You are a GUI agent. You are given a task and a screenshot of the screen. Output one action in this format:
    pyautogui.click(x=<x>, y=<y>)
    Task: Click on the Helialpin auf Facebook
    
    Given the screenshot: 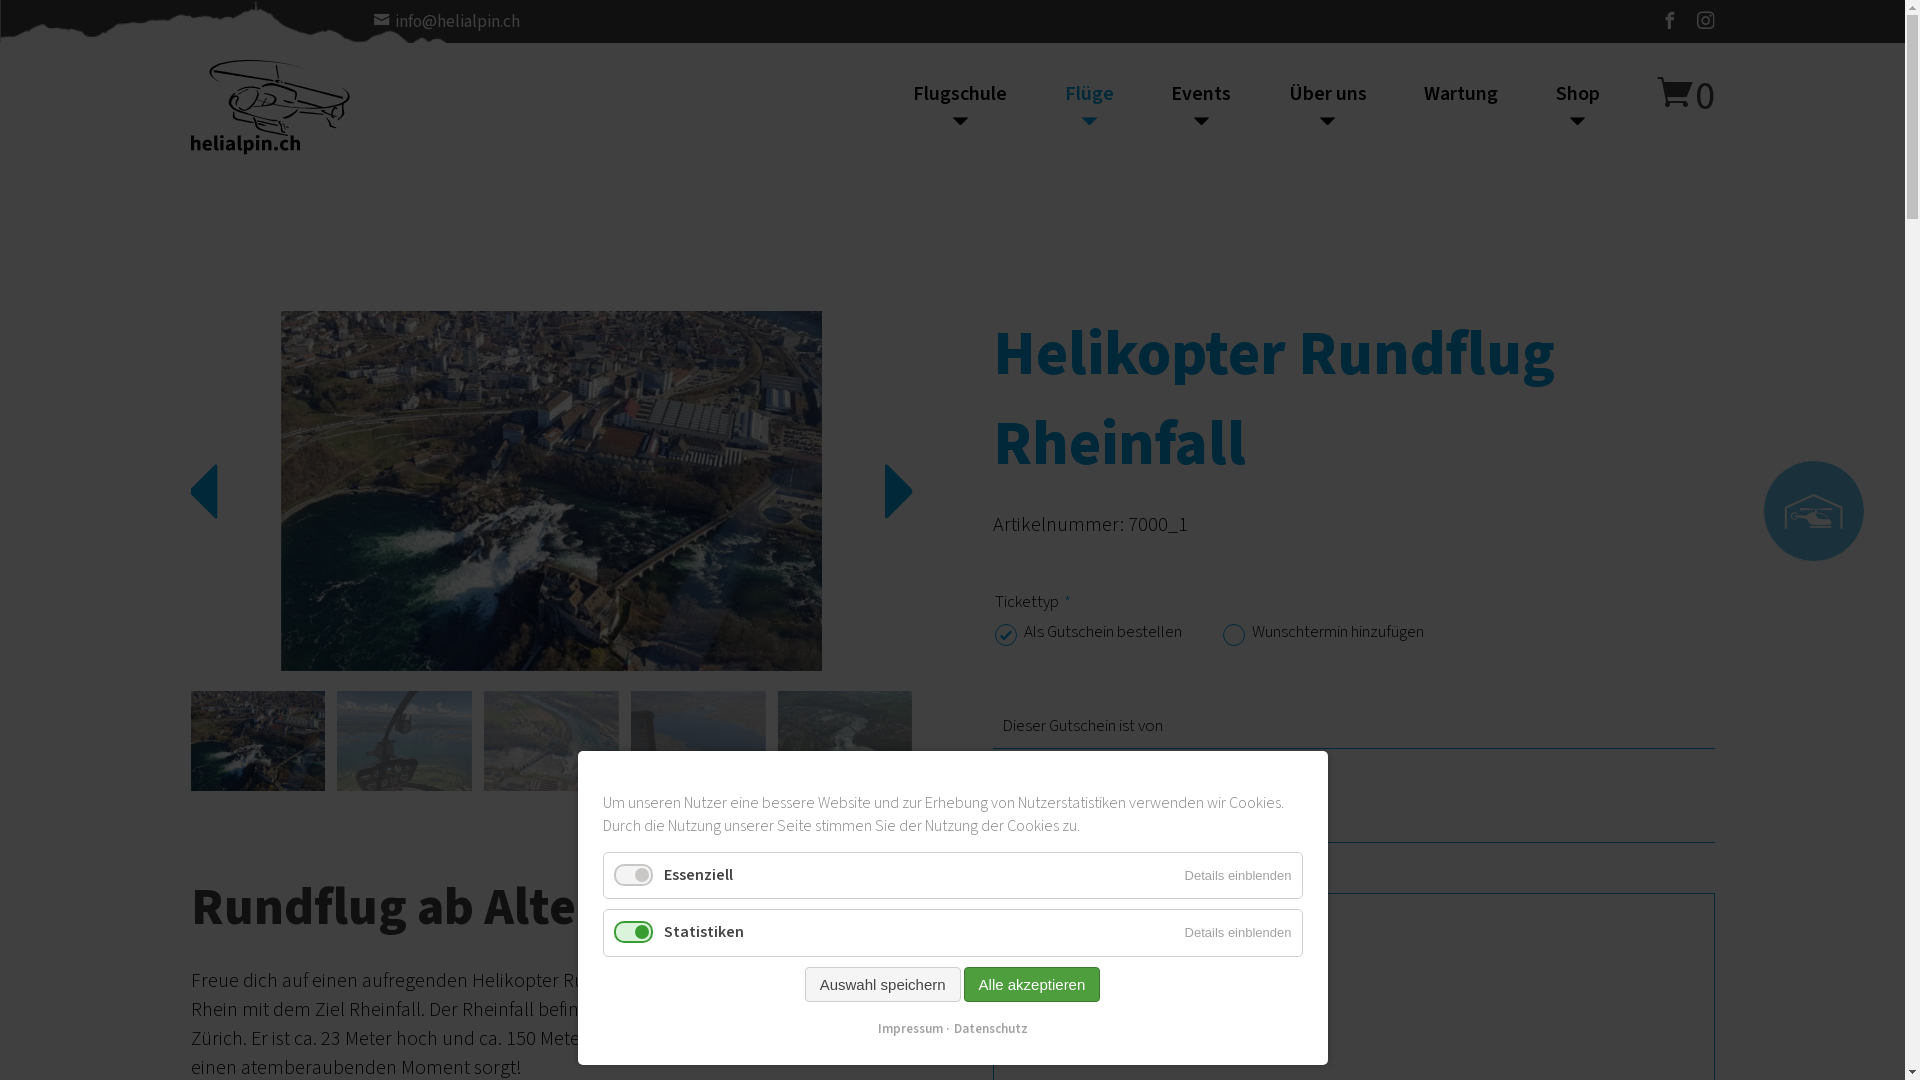 What is the action you would take?
    pyautogui.click(x=1674, y=22)
    